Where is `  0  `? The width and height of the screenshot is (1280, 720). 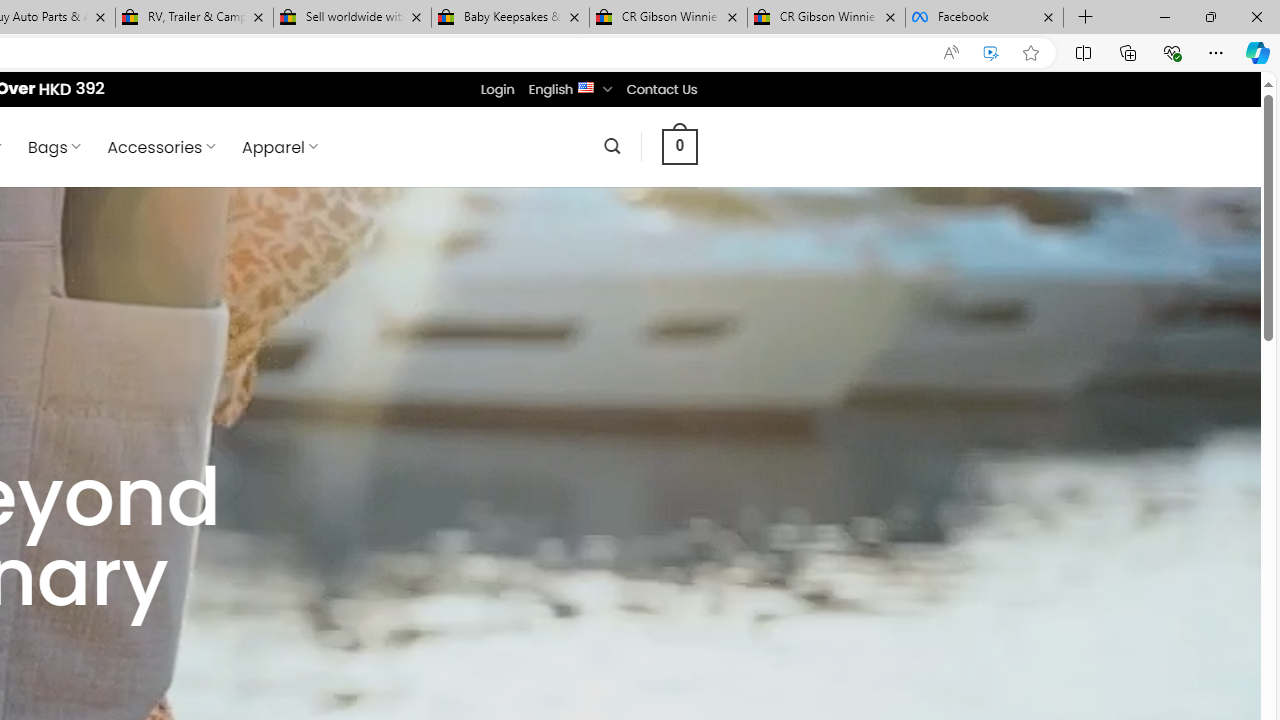
  0   is located at coordinates (679, 146).